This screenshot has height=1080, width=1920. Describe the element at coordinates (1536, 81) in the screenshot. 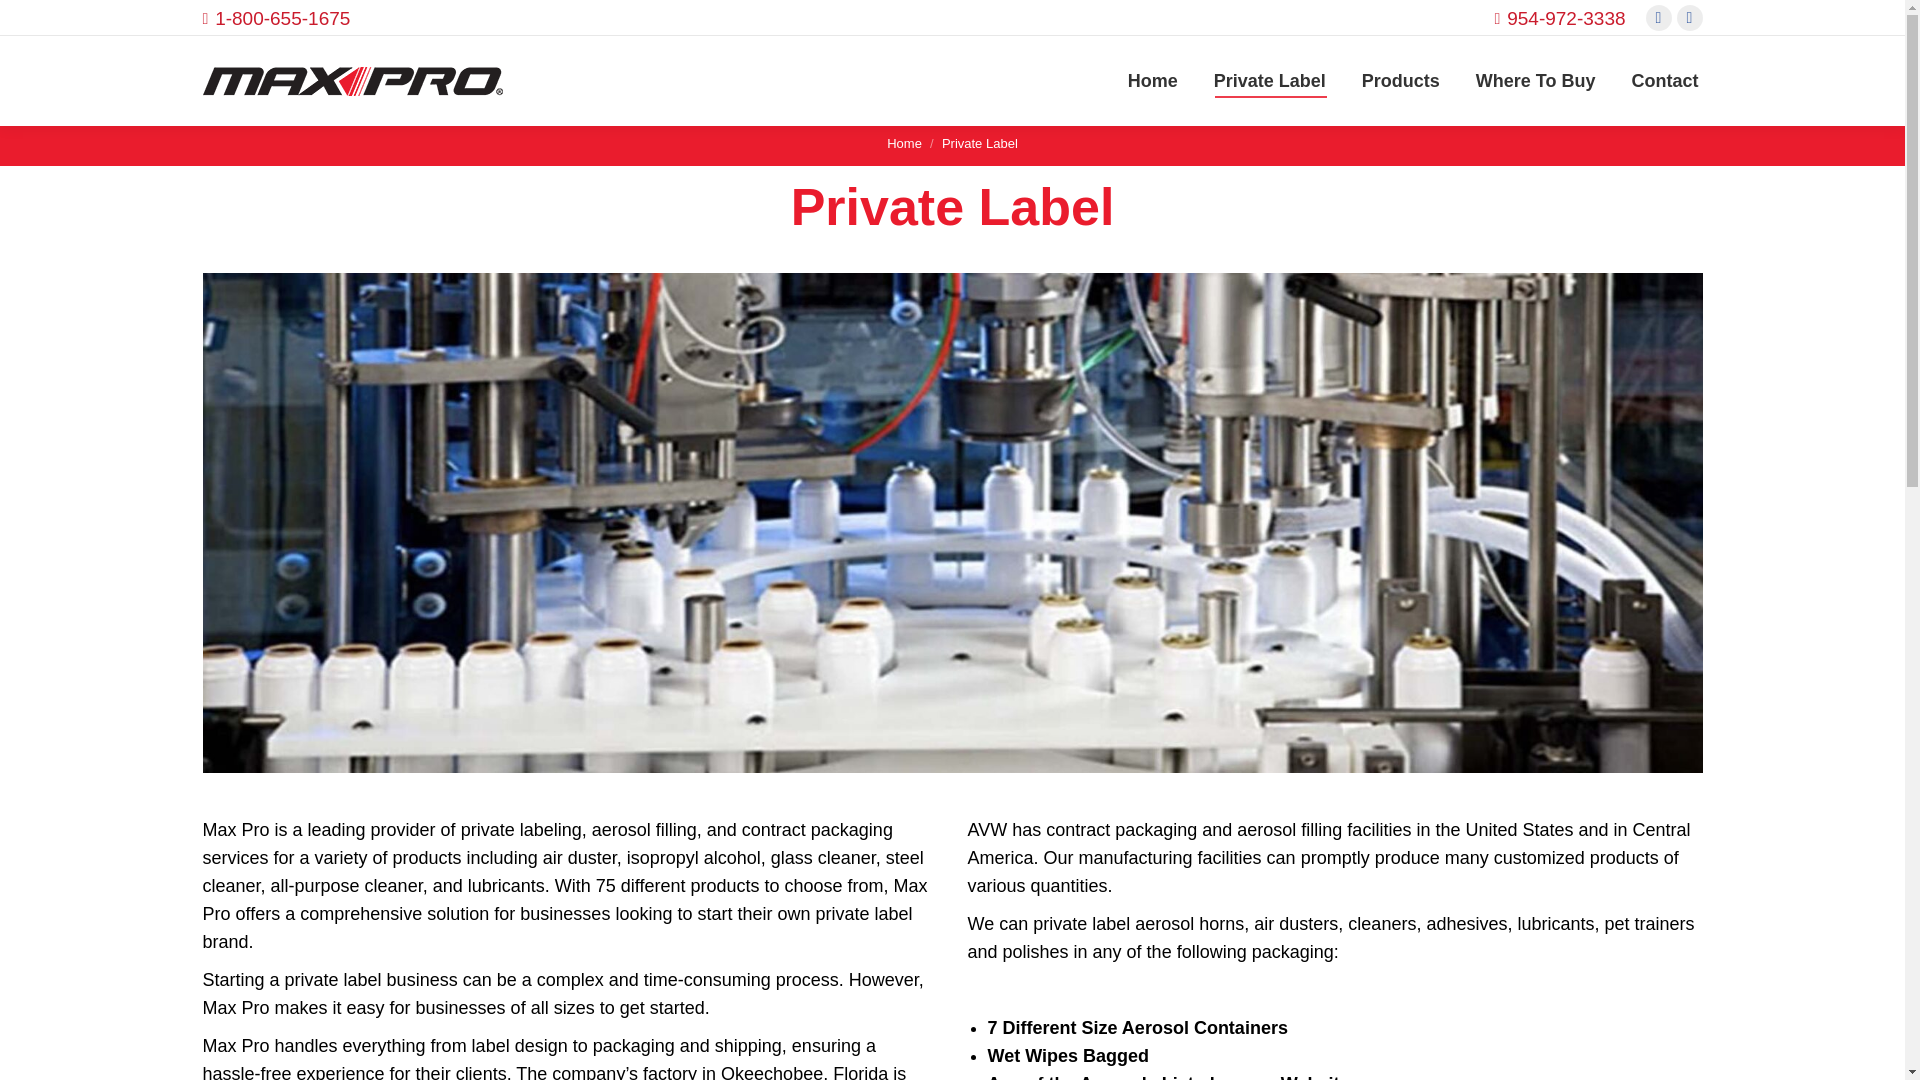

I see `Where To Buy` at that location.